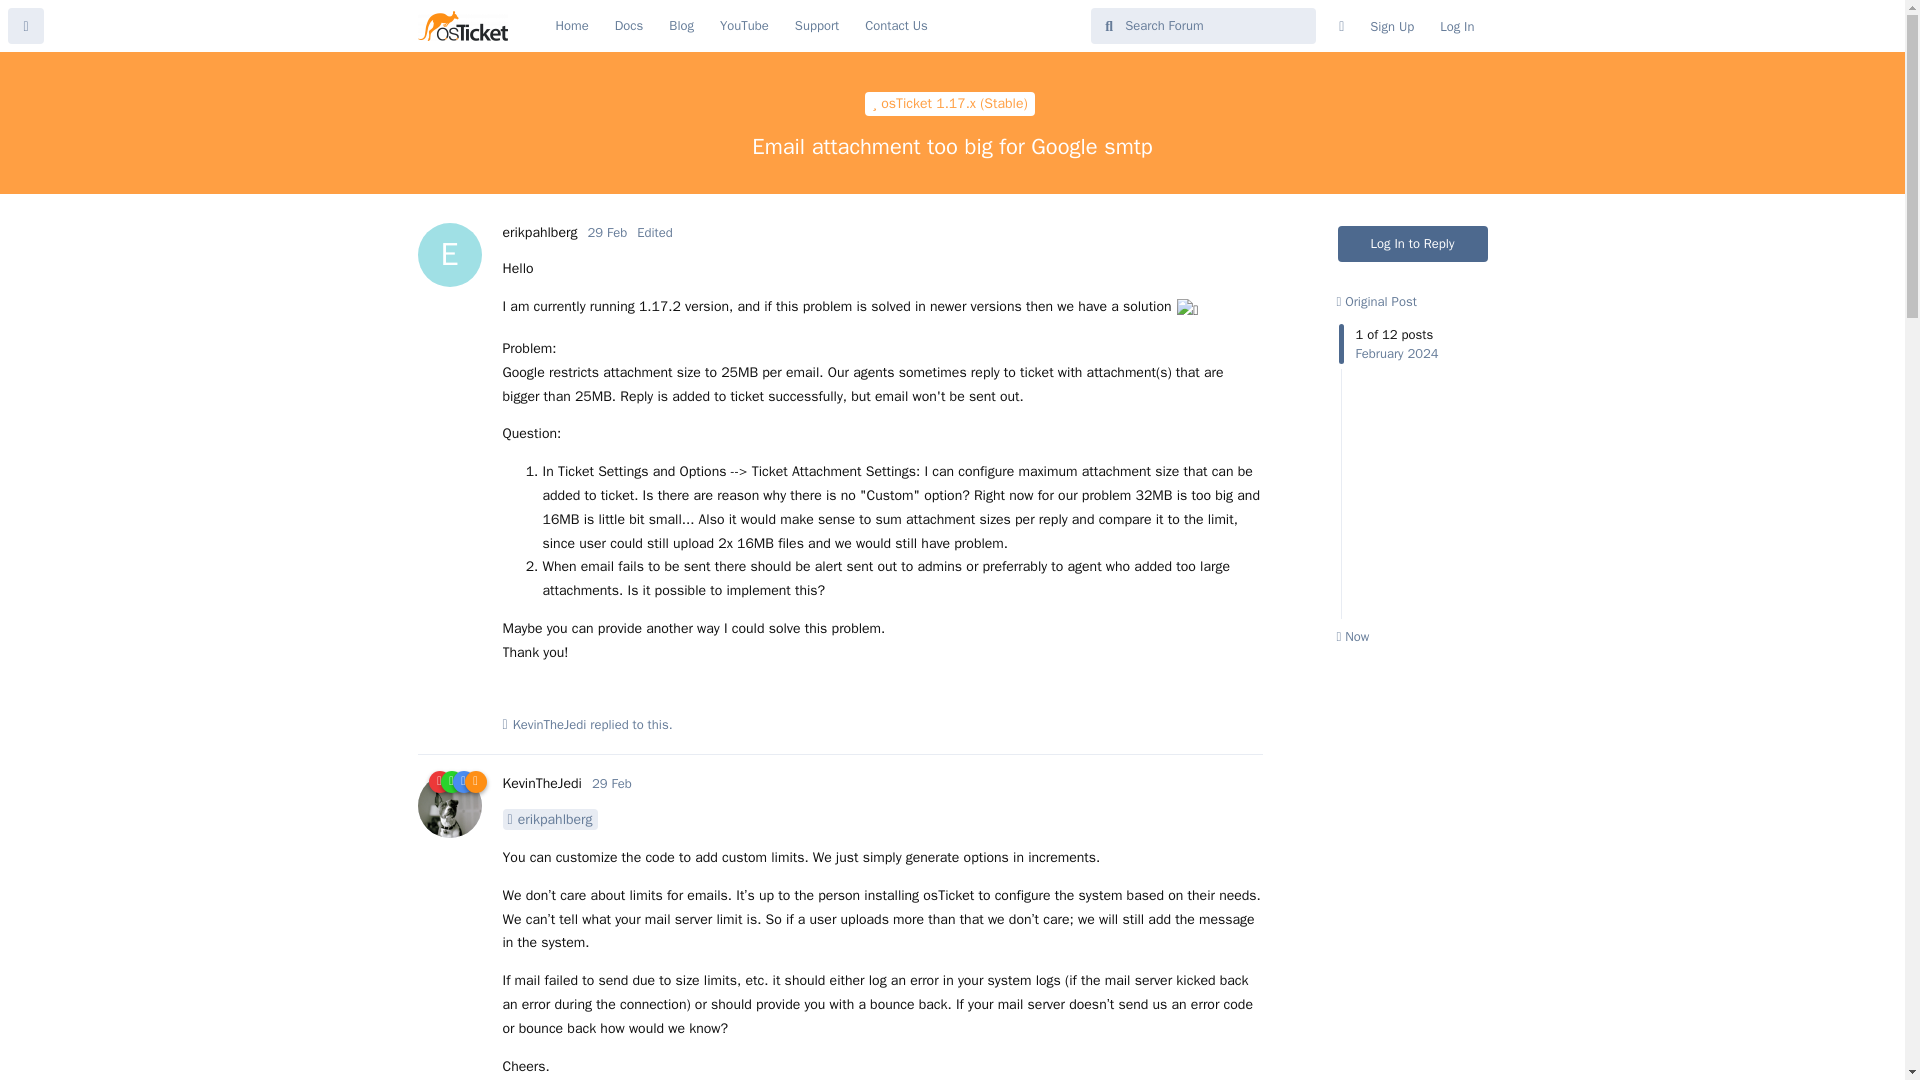  What do you see at coordinates (629, 26) in the screenshot?
I see `Docs` at bounding box center [629, 26].